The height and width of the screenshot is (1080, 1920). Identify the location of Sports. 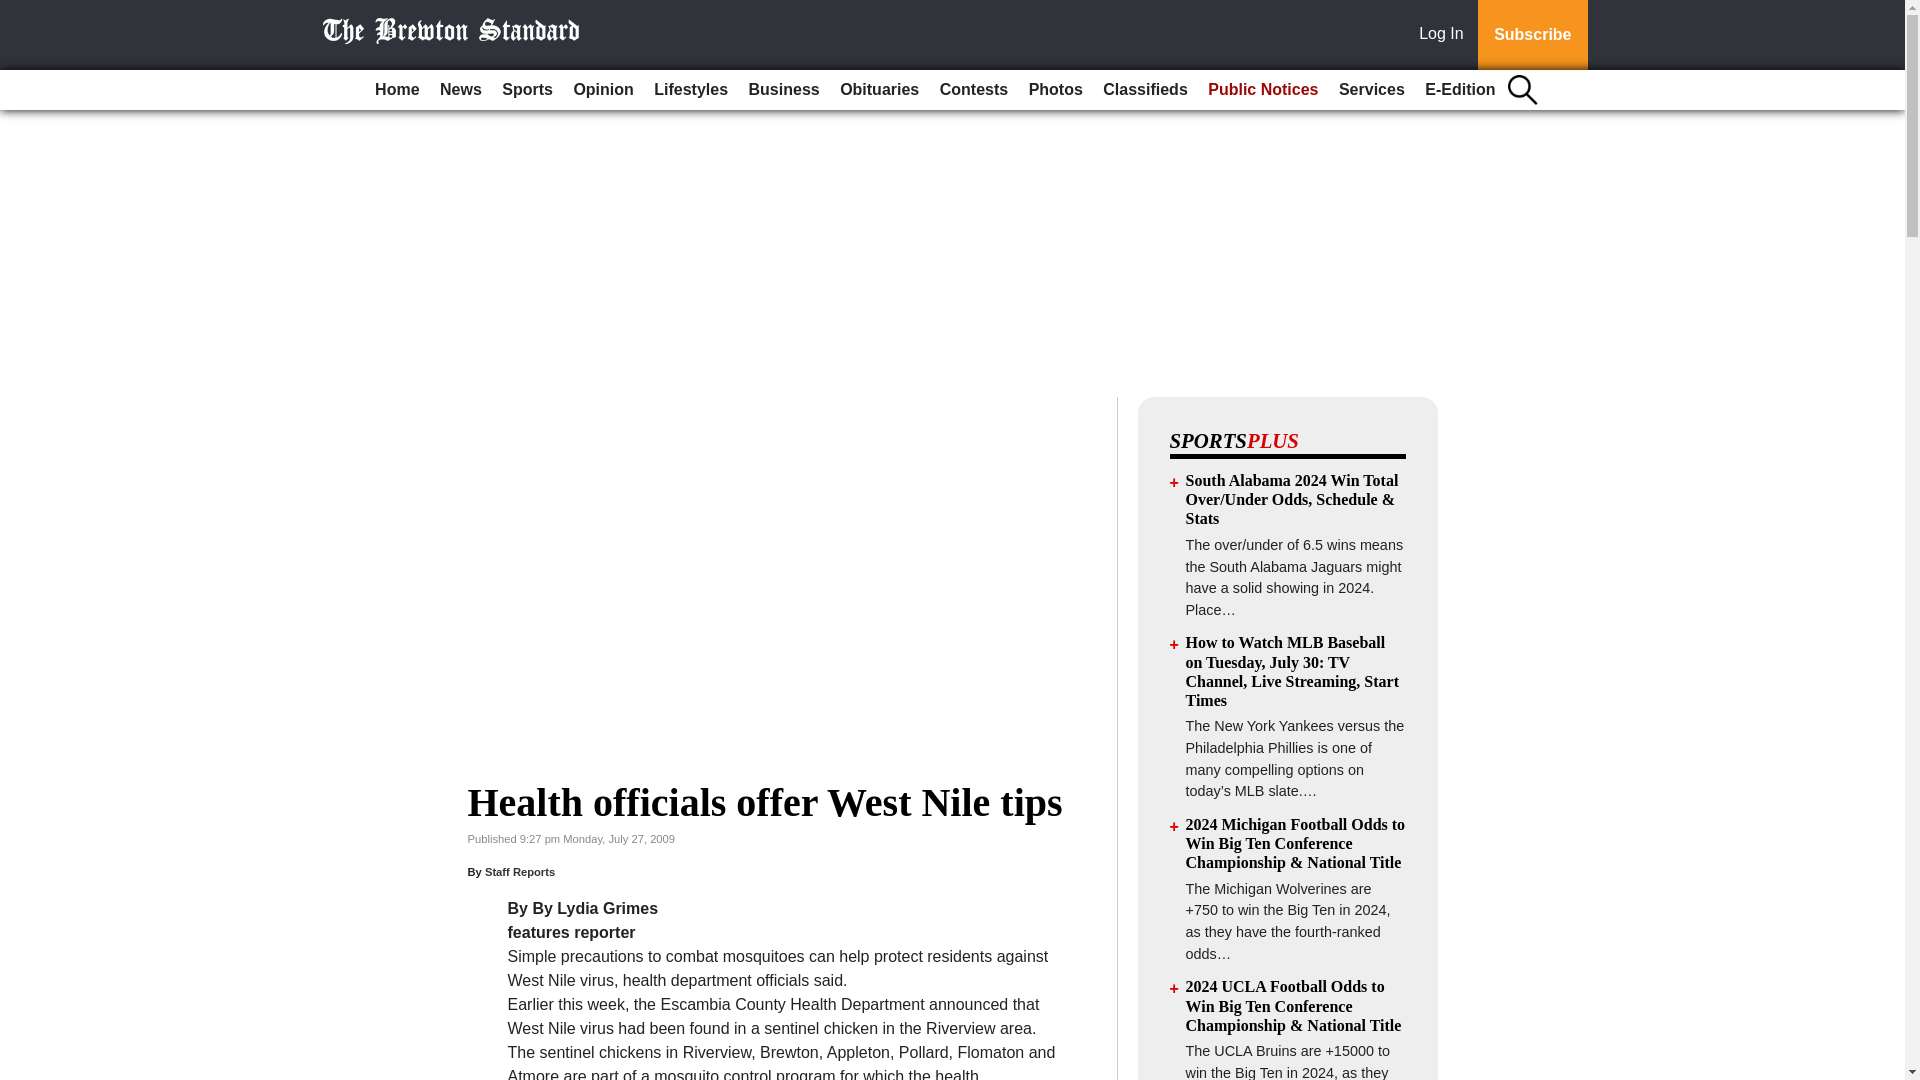
(526, 90).